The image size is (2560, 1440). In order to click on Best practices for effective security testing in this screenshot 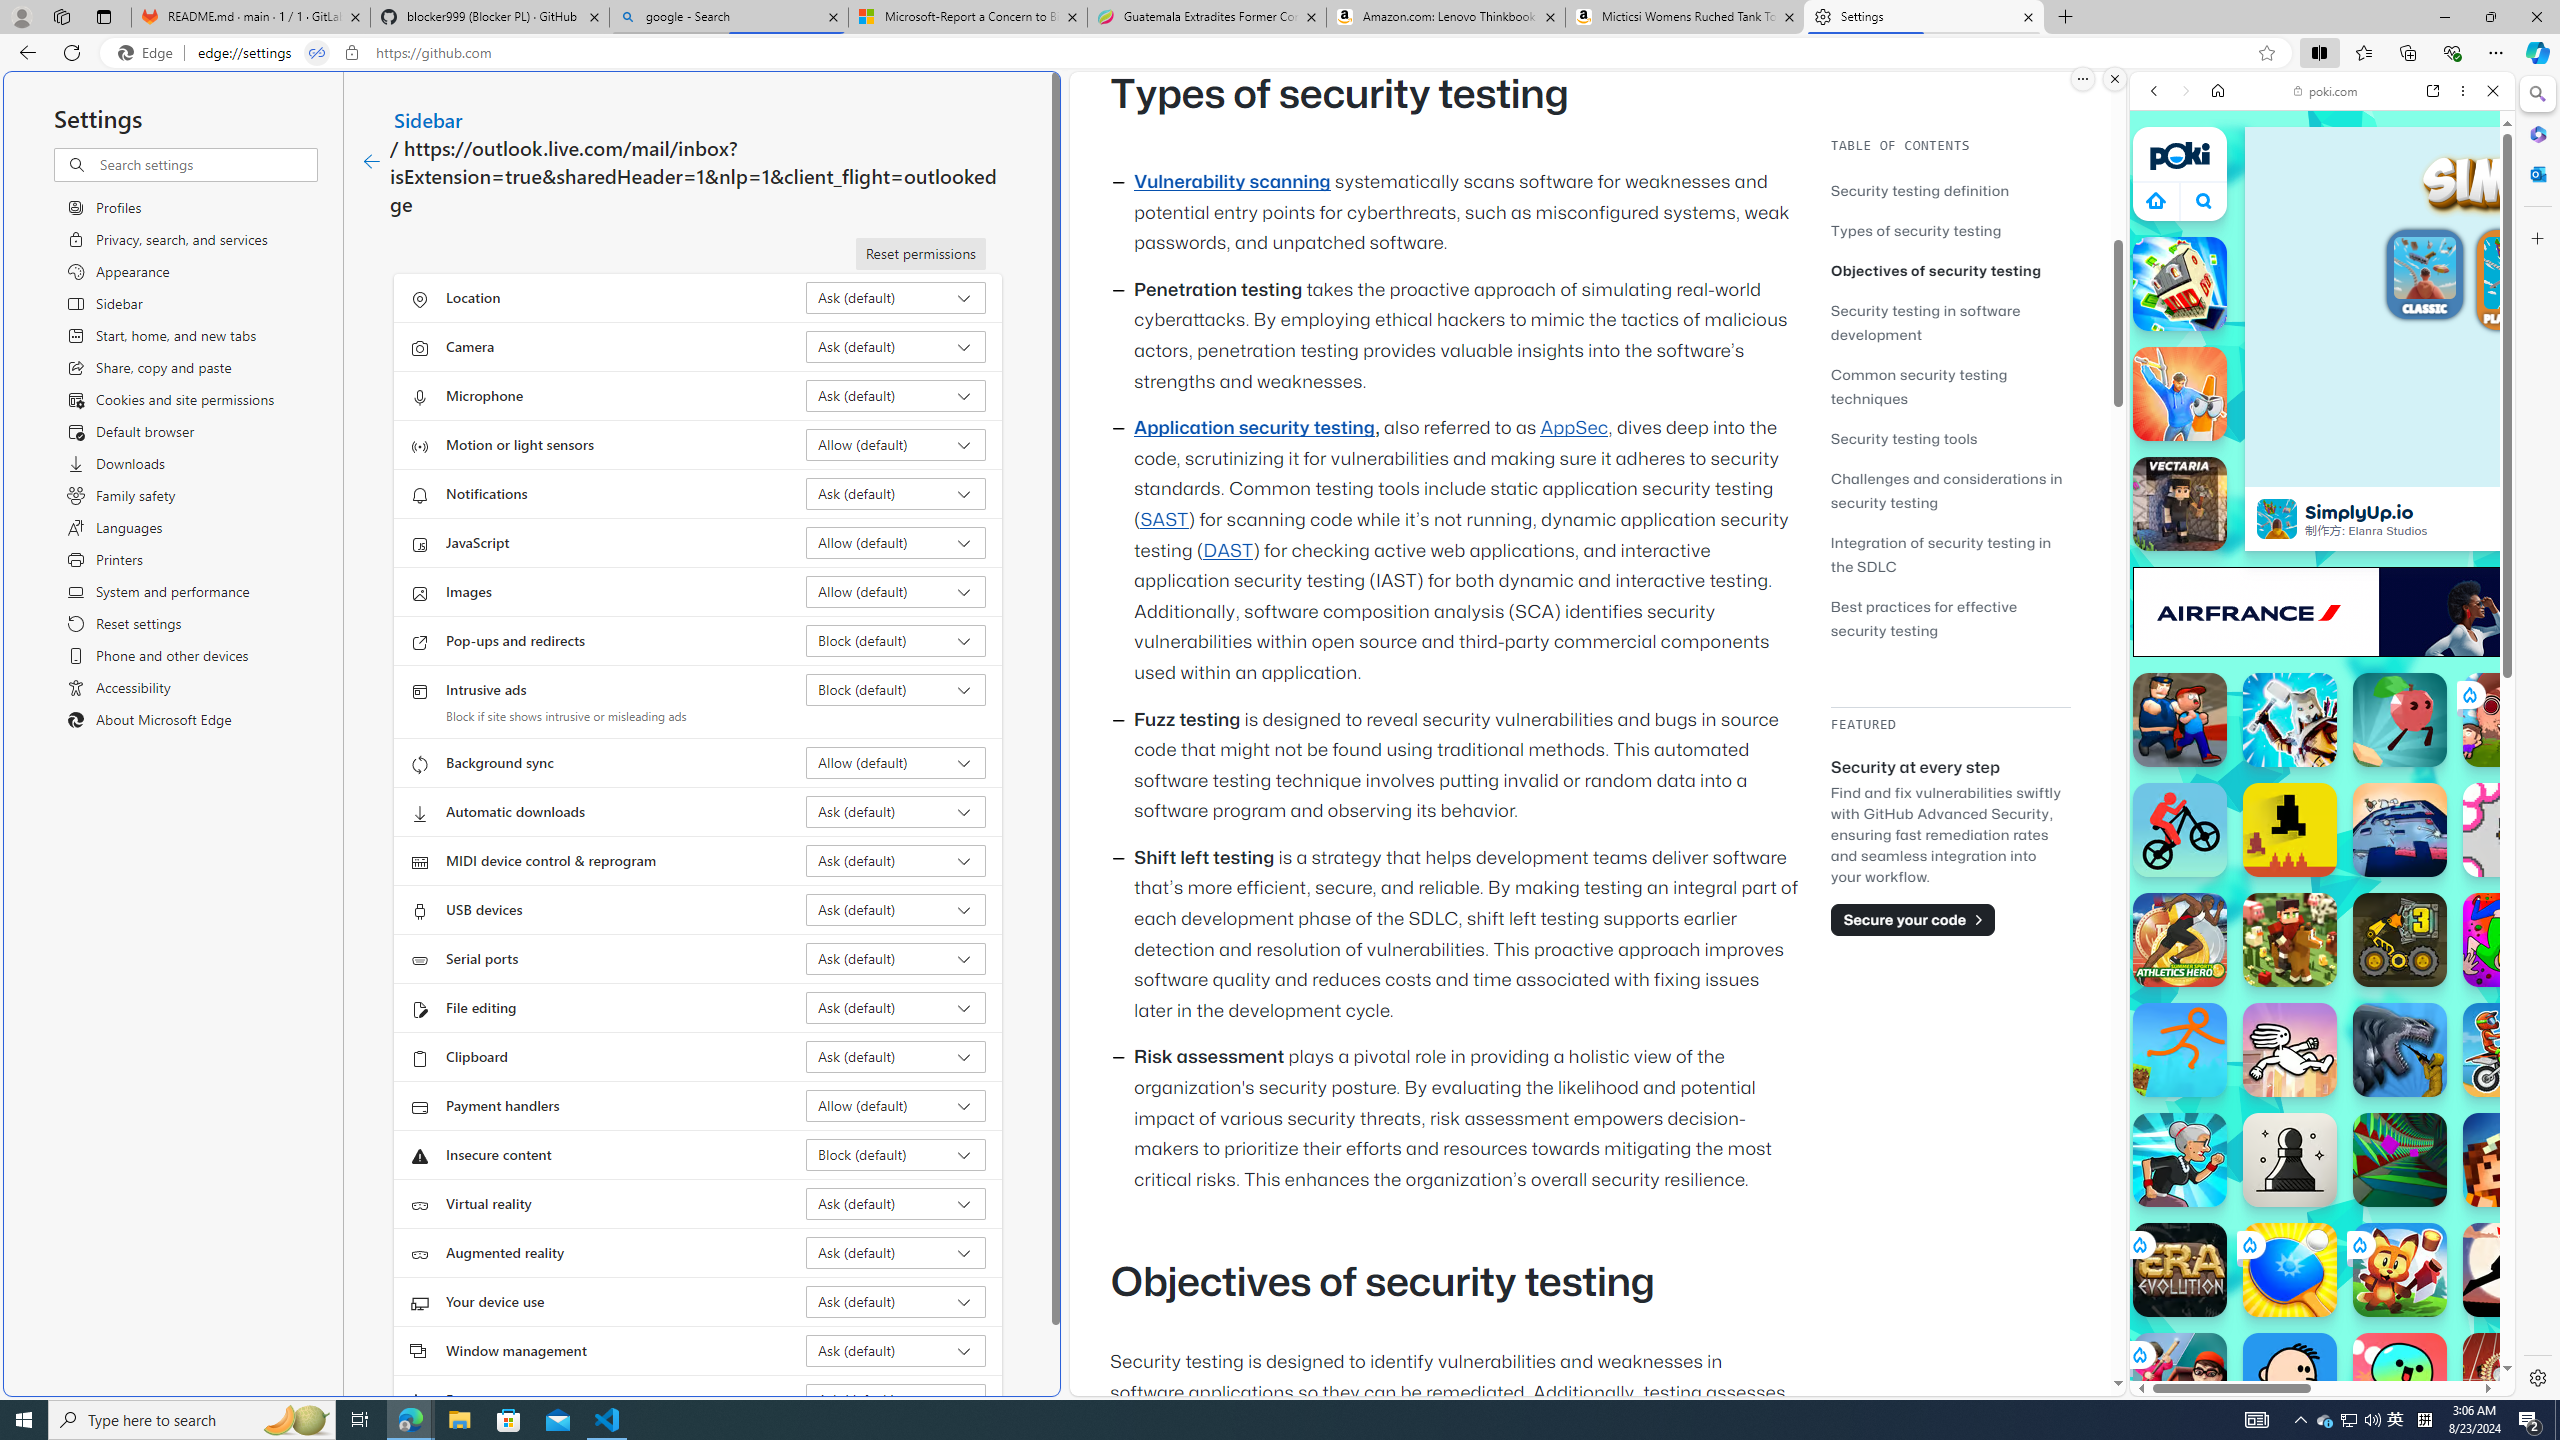, I will do `click(1924, 618)`.